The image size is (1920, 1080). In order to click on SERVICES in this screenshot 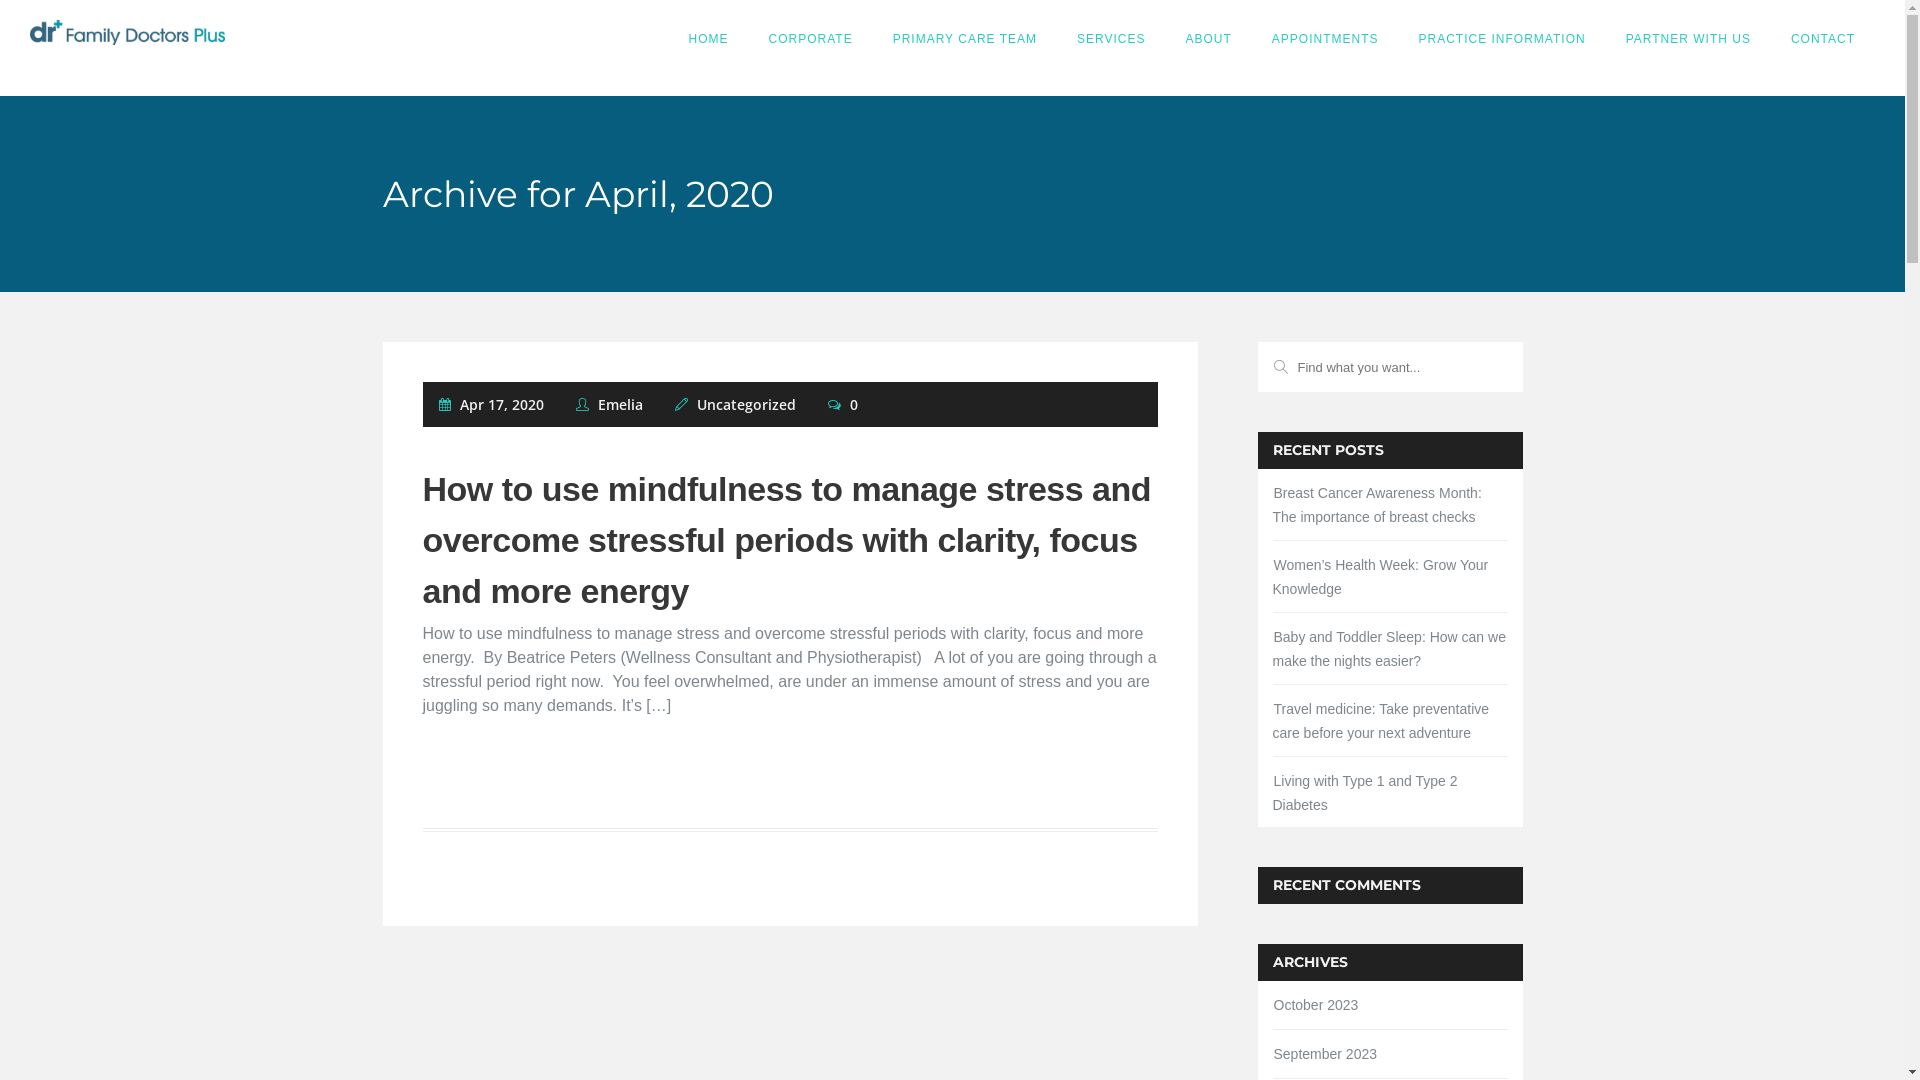, I will do `click(1111, 38)`.